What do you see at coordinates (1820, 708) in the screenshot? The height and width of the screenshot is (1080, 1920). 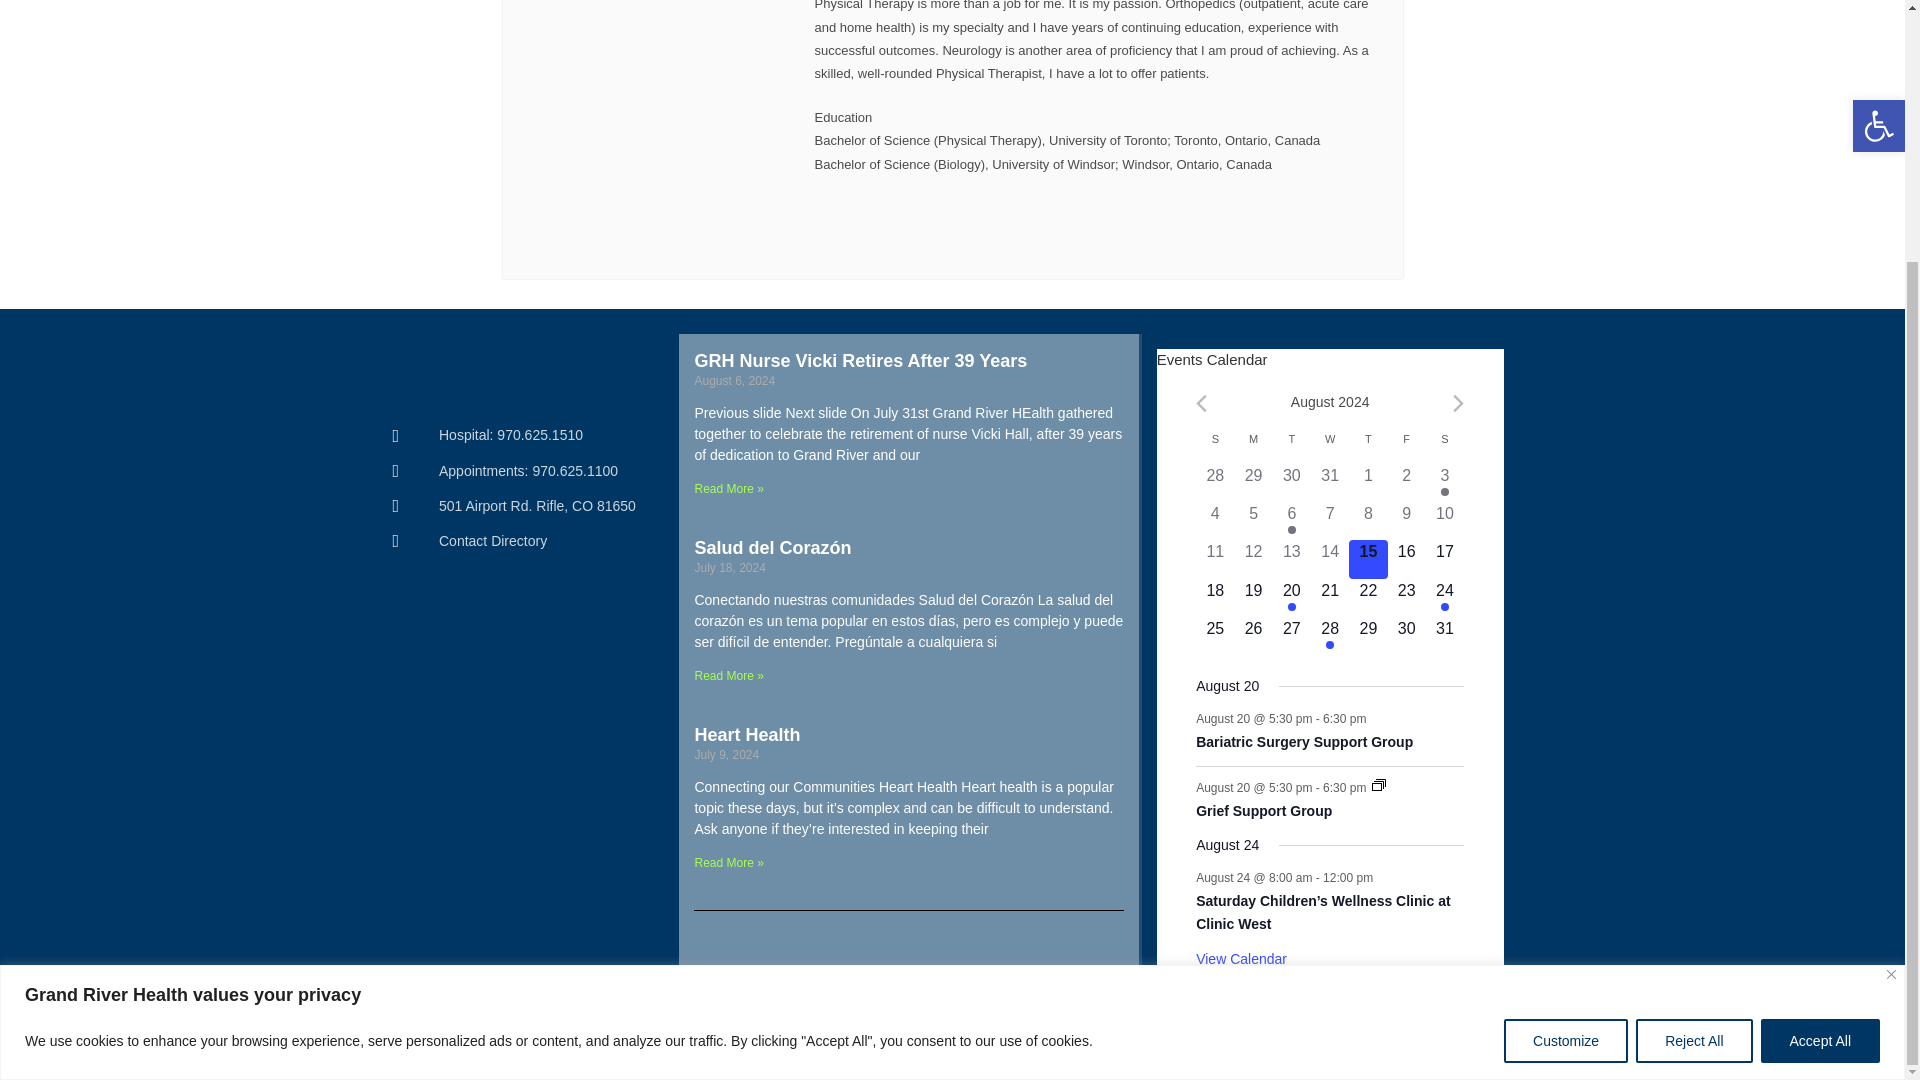 I see `Accept All` at bounding box center [1820, 708].